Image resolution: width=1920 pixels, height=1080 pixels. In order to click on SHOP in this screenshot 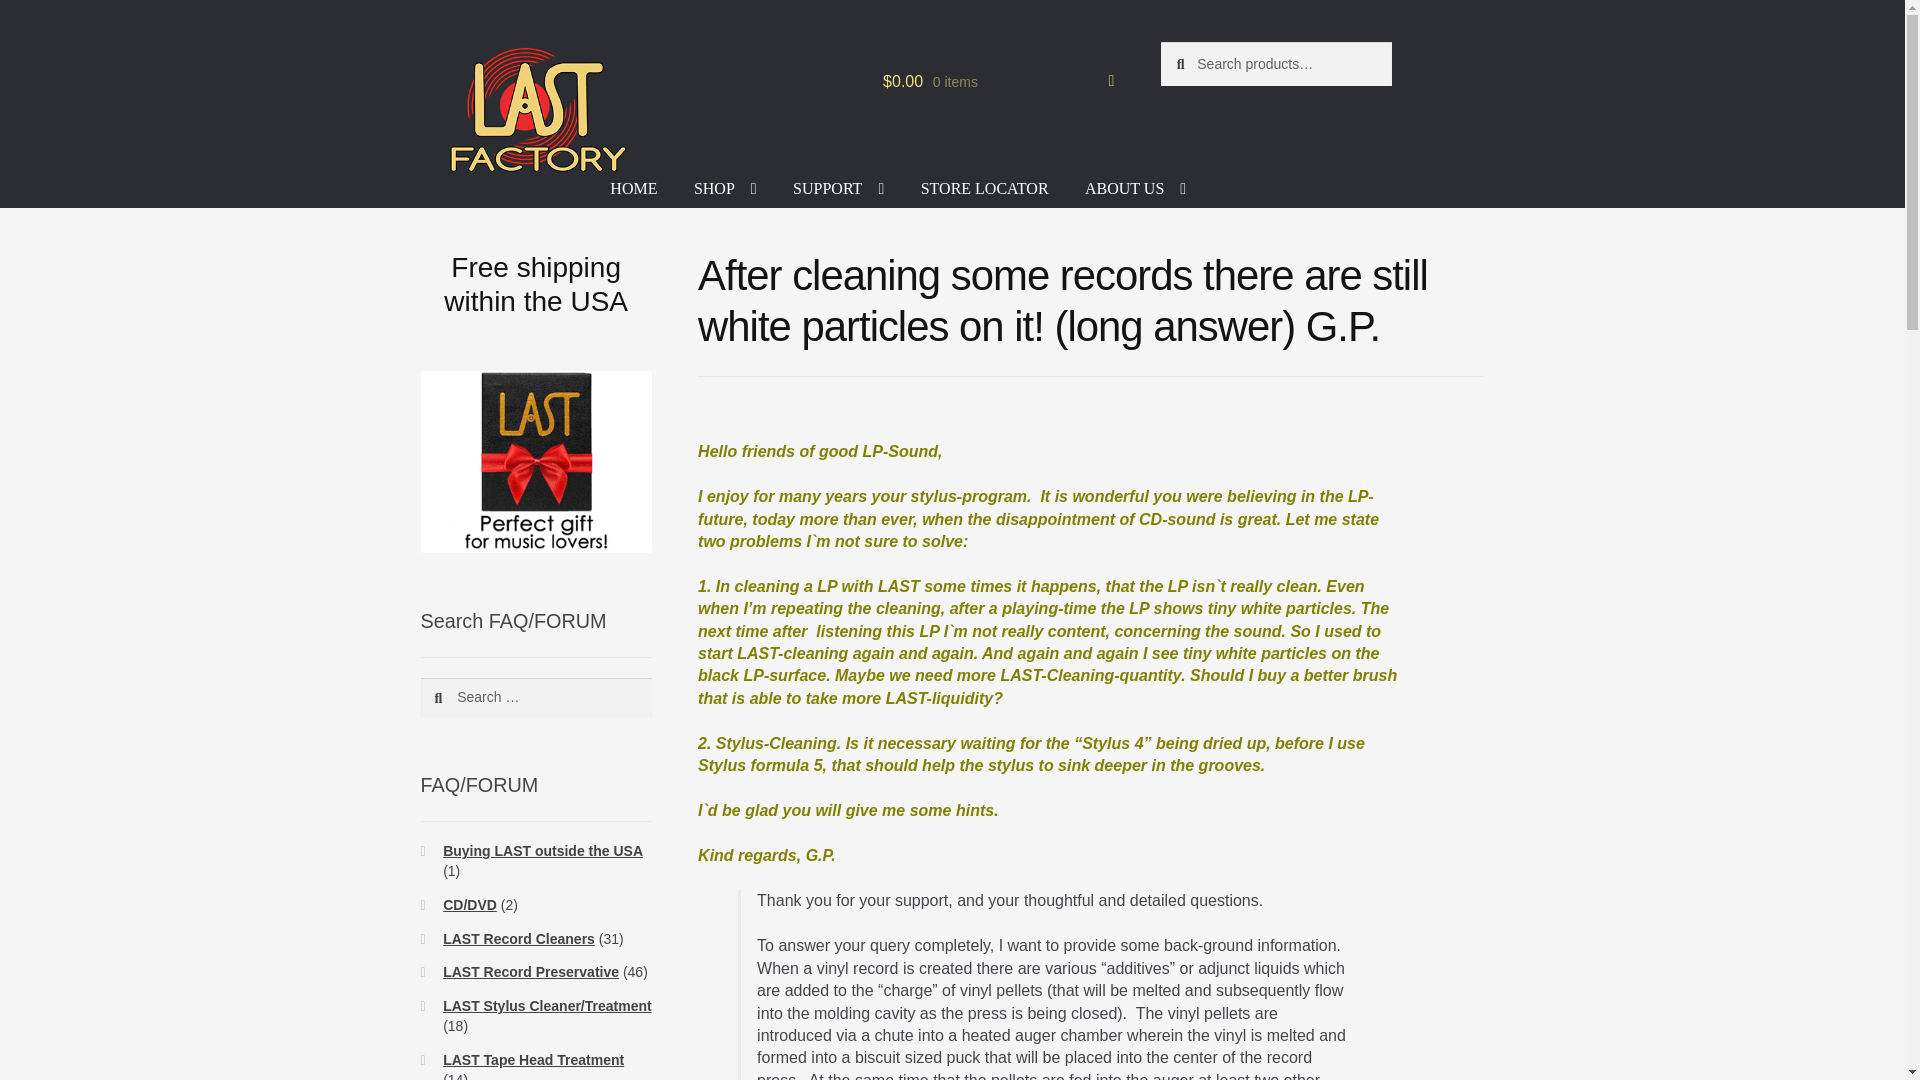, I will do `click(725, 194)`.